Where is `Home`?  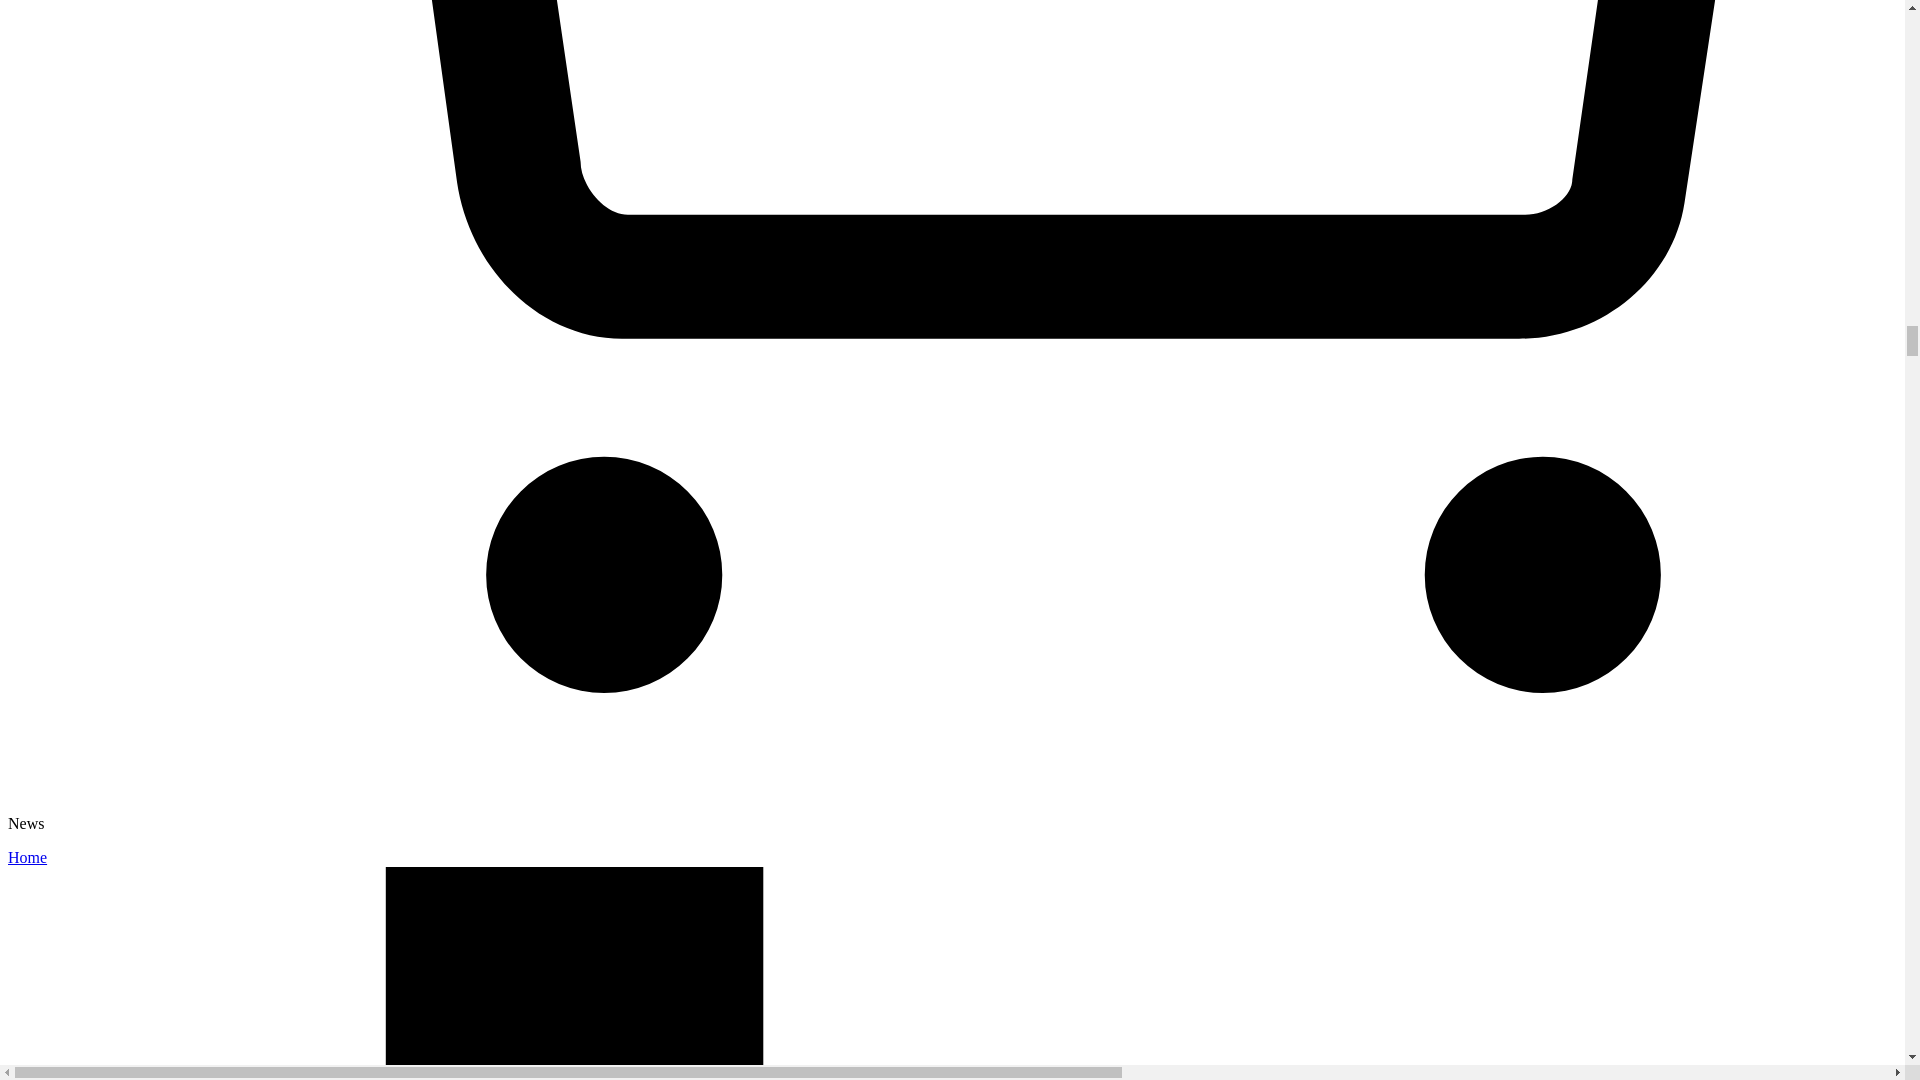
Home is located at coordinates (26, 857).